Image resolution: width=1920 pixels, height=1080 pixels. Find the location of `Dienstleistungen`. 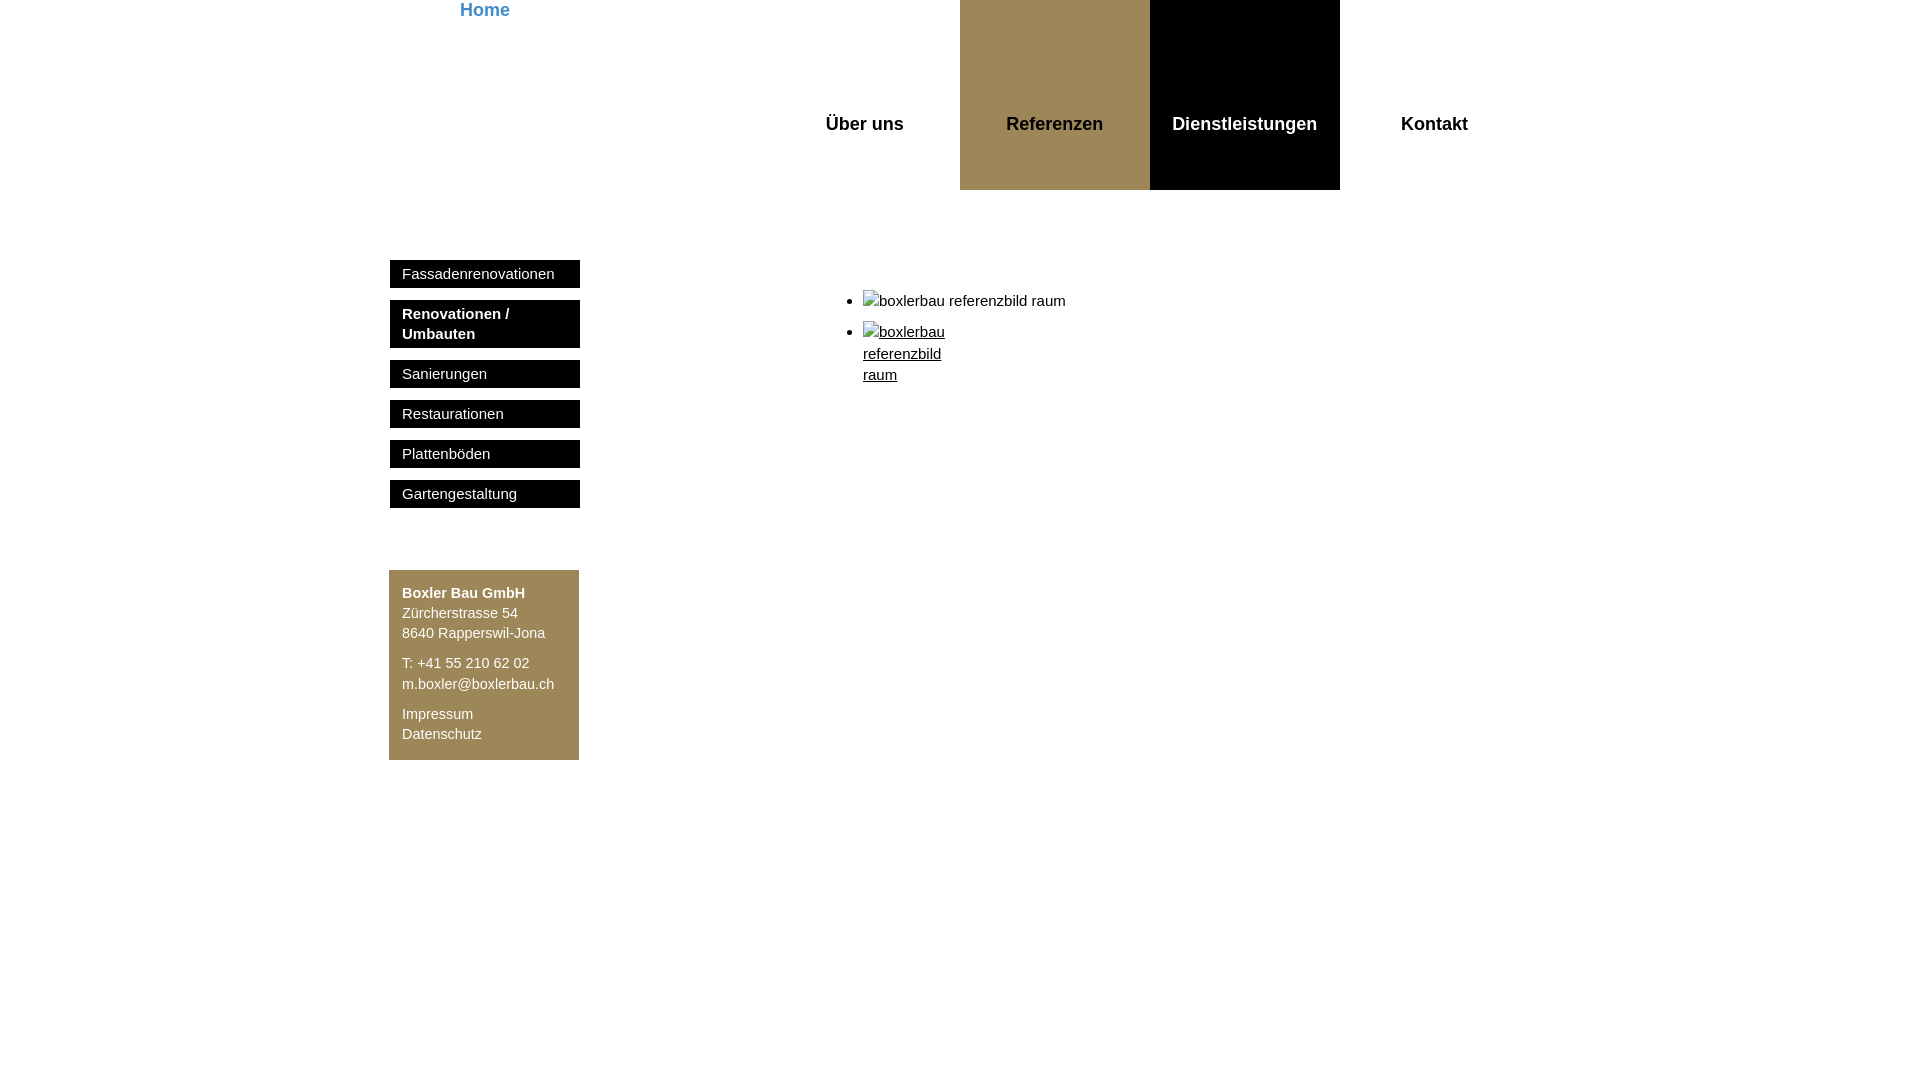

Dienstleistungen is located at coordinates (1245, 95).